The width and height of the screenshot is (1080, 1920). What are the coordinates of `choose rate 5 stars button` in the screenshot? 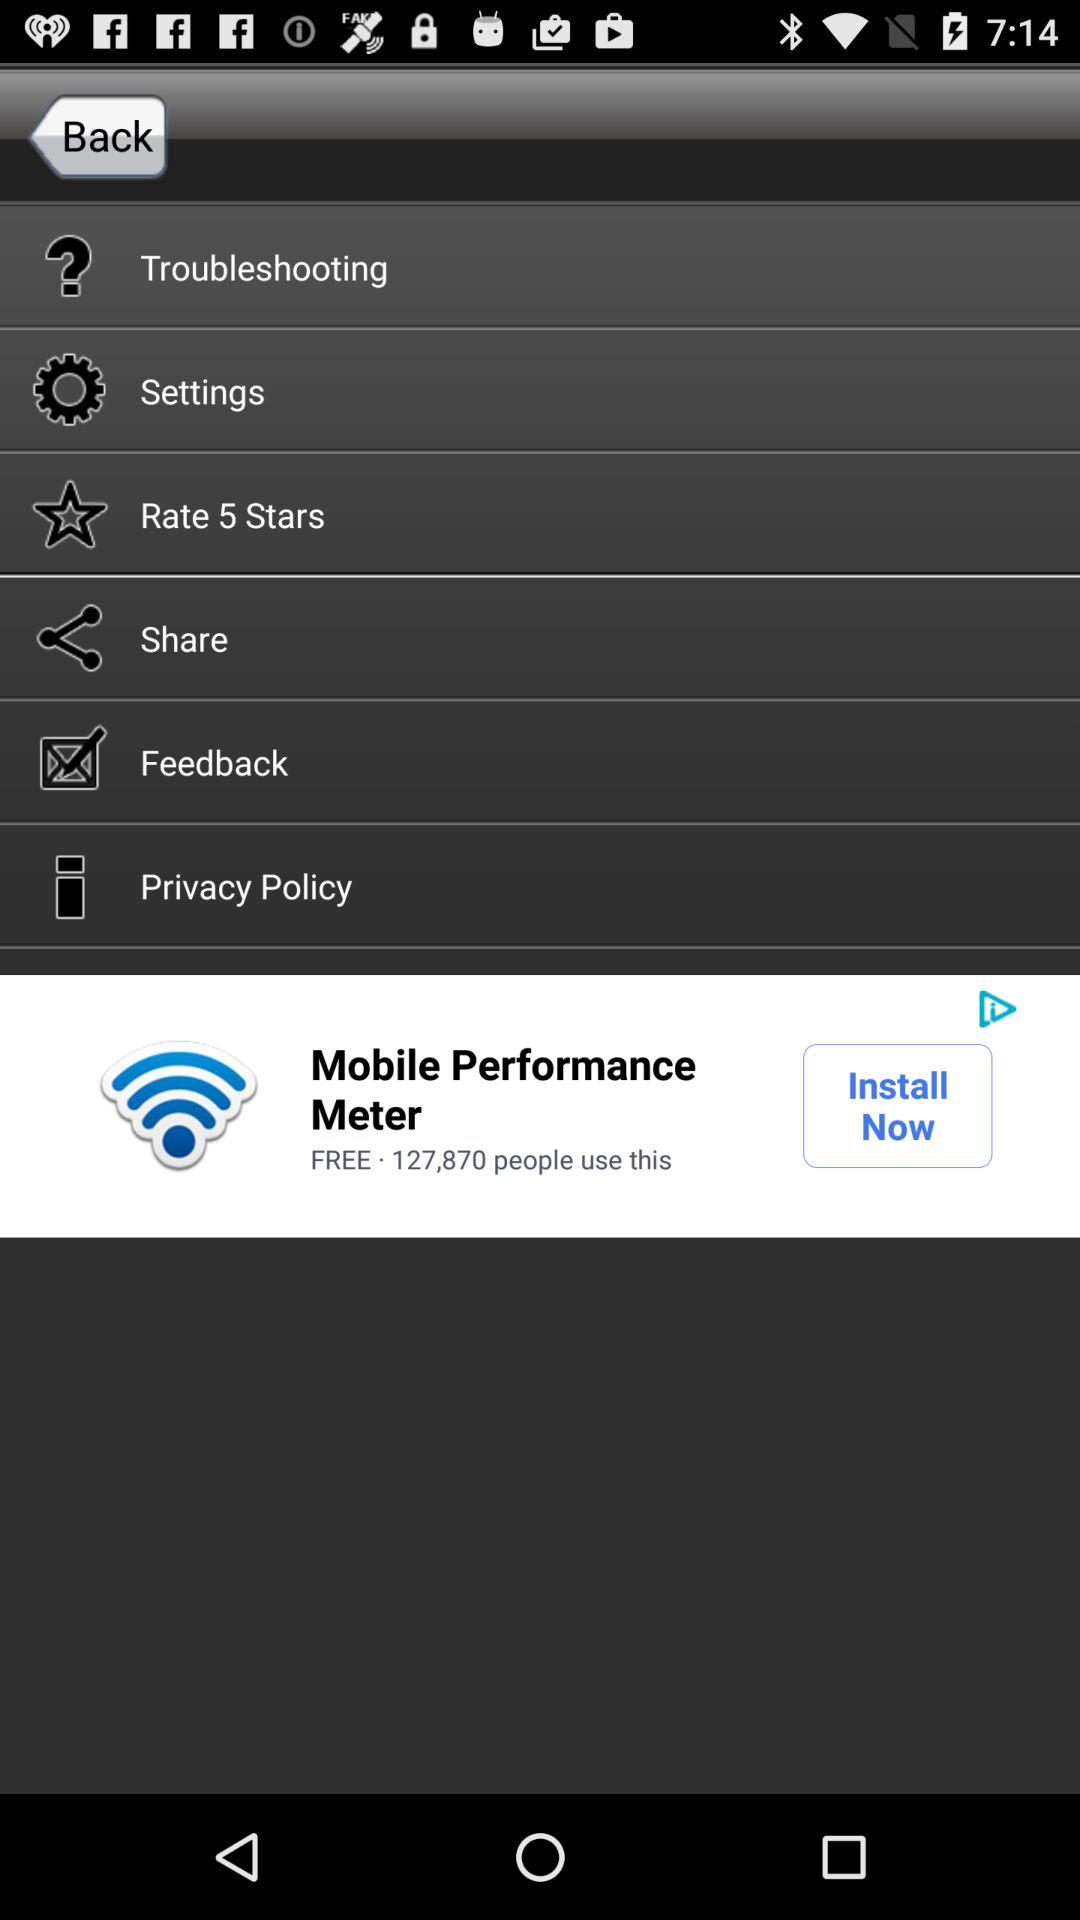 It's located at (540, 512).